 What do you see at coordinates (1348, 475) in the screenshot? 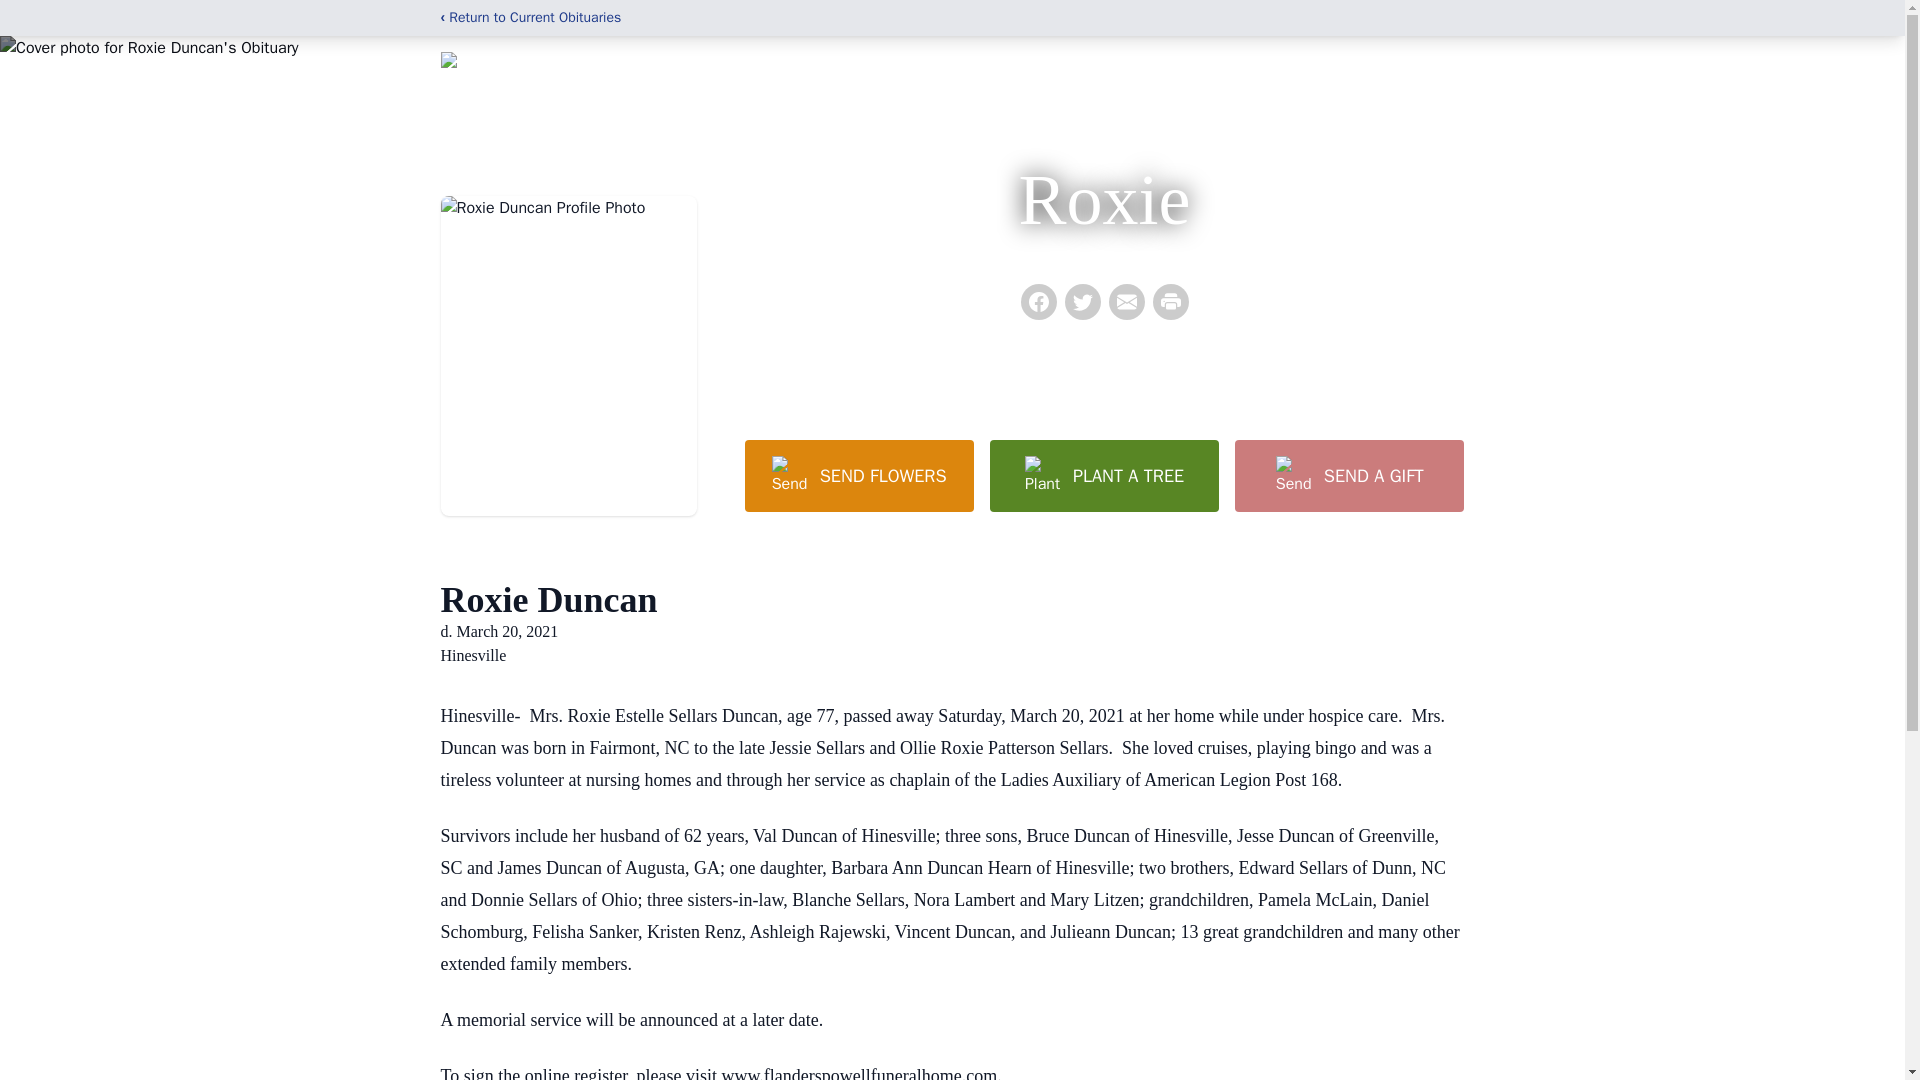
I see `SEND A GIFT` at bounding box center [1348, 475].